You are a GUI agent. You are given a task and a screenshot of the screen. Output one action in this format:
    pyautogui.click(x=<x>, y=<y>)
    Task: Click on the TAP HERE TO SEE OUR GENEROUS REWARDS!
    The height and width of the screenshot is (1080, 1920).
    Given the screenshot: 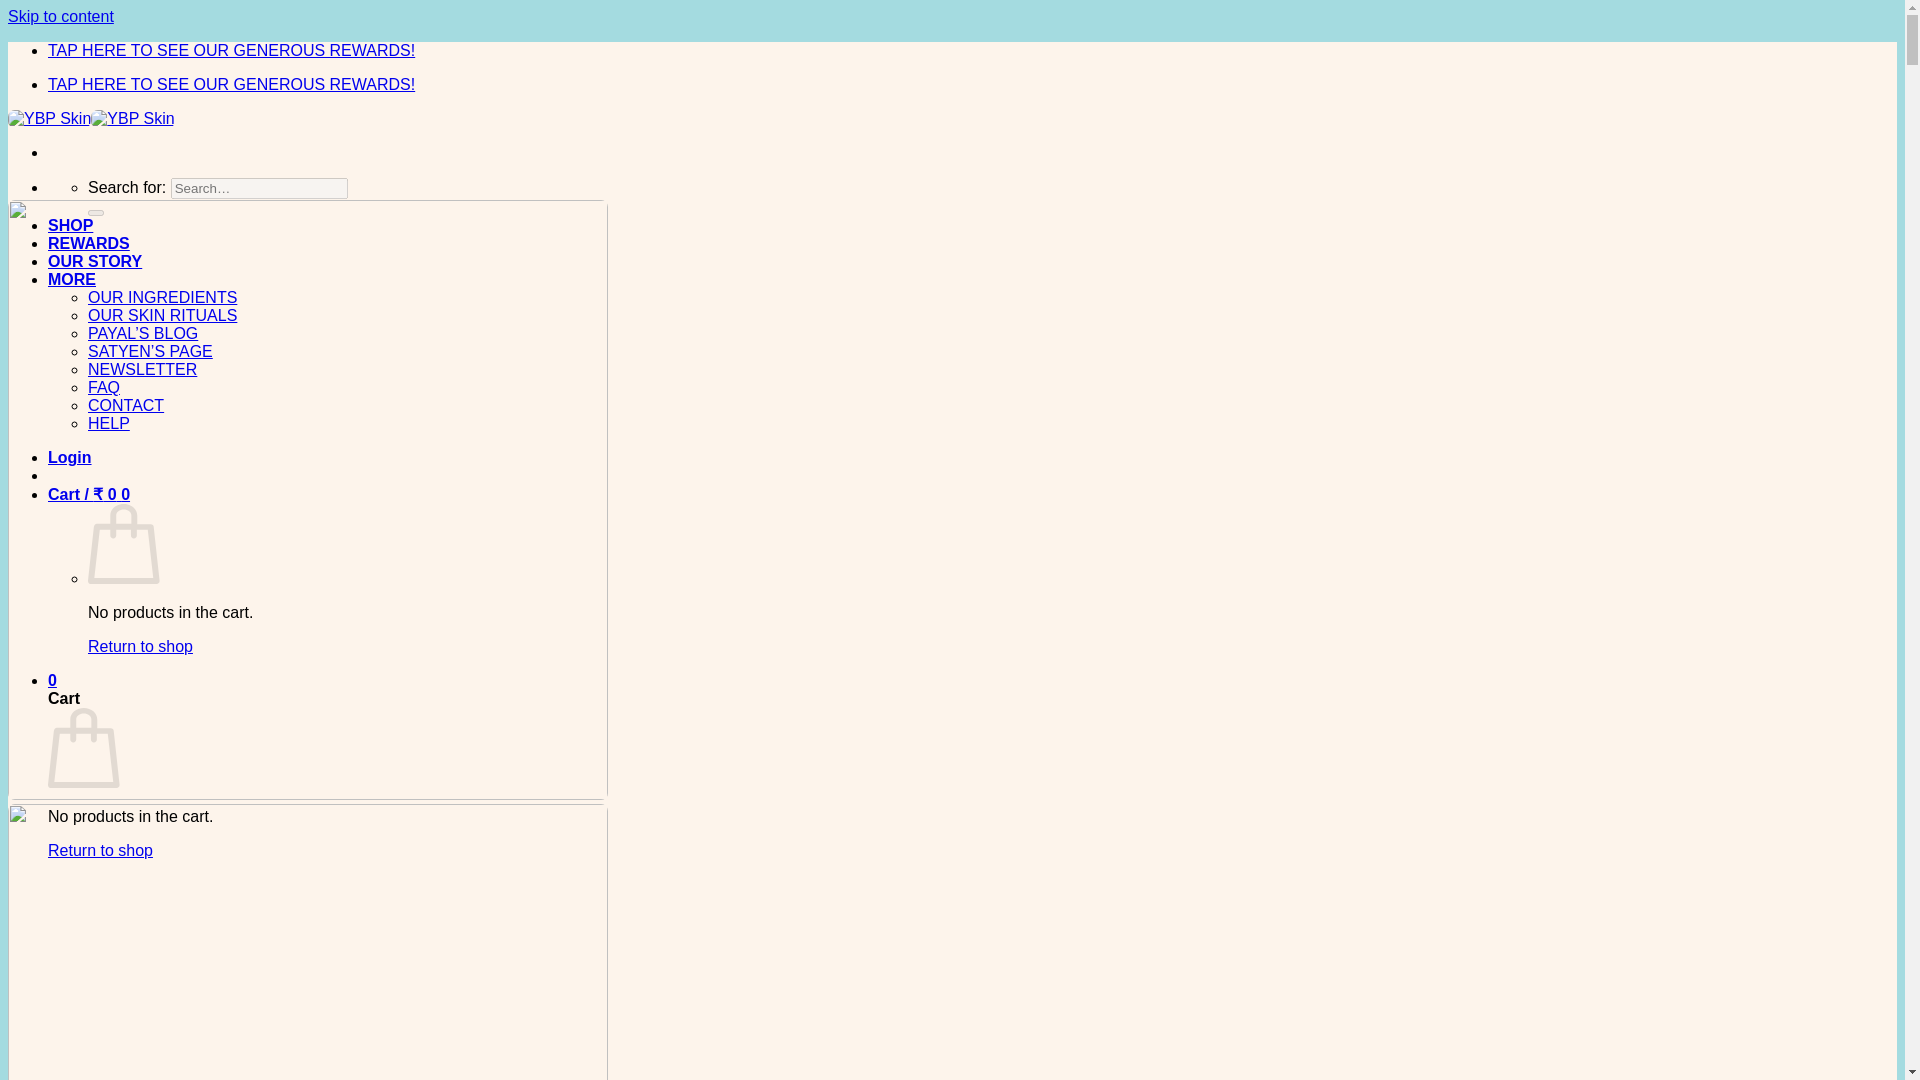 What is the action you would take?
    pyautogui.click(x=231, y=84)
    